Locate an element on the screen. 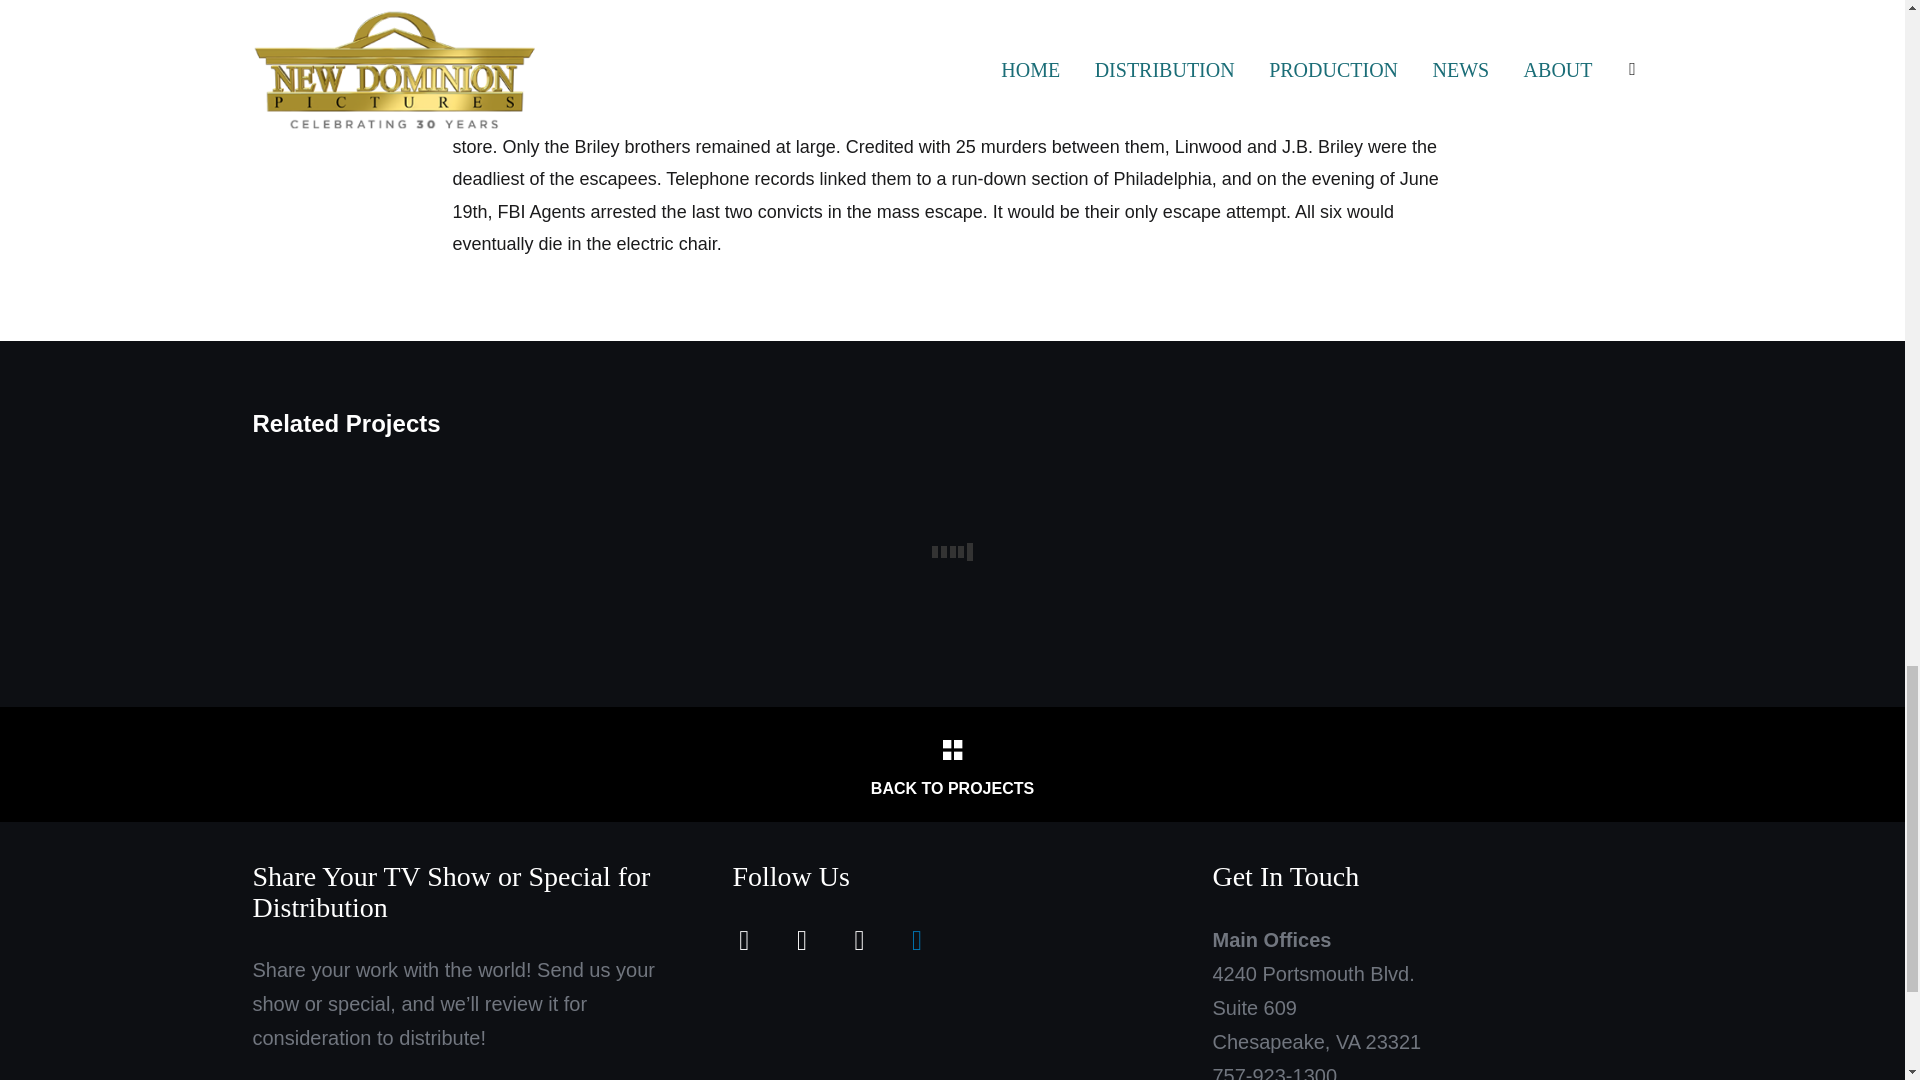 This screenshot has height=1080, width=1920. Follow Me is located at coordinates (801, 938).